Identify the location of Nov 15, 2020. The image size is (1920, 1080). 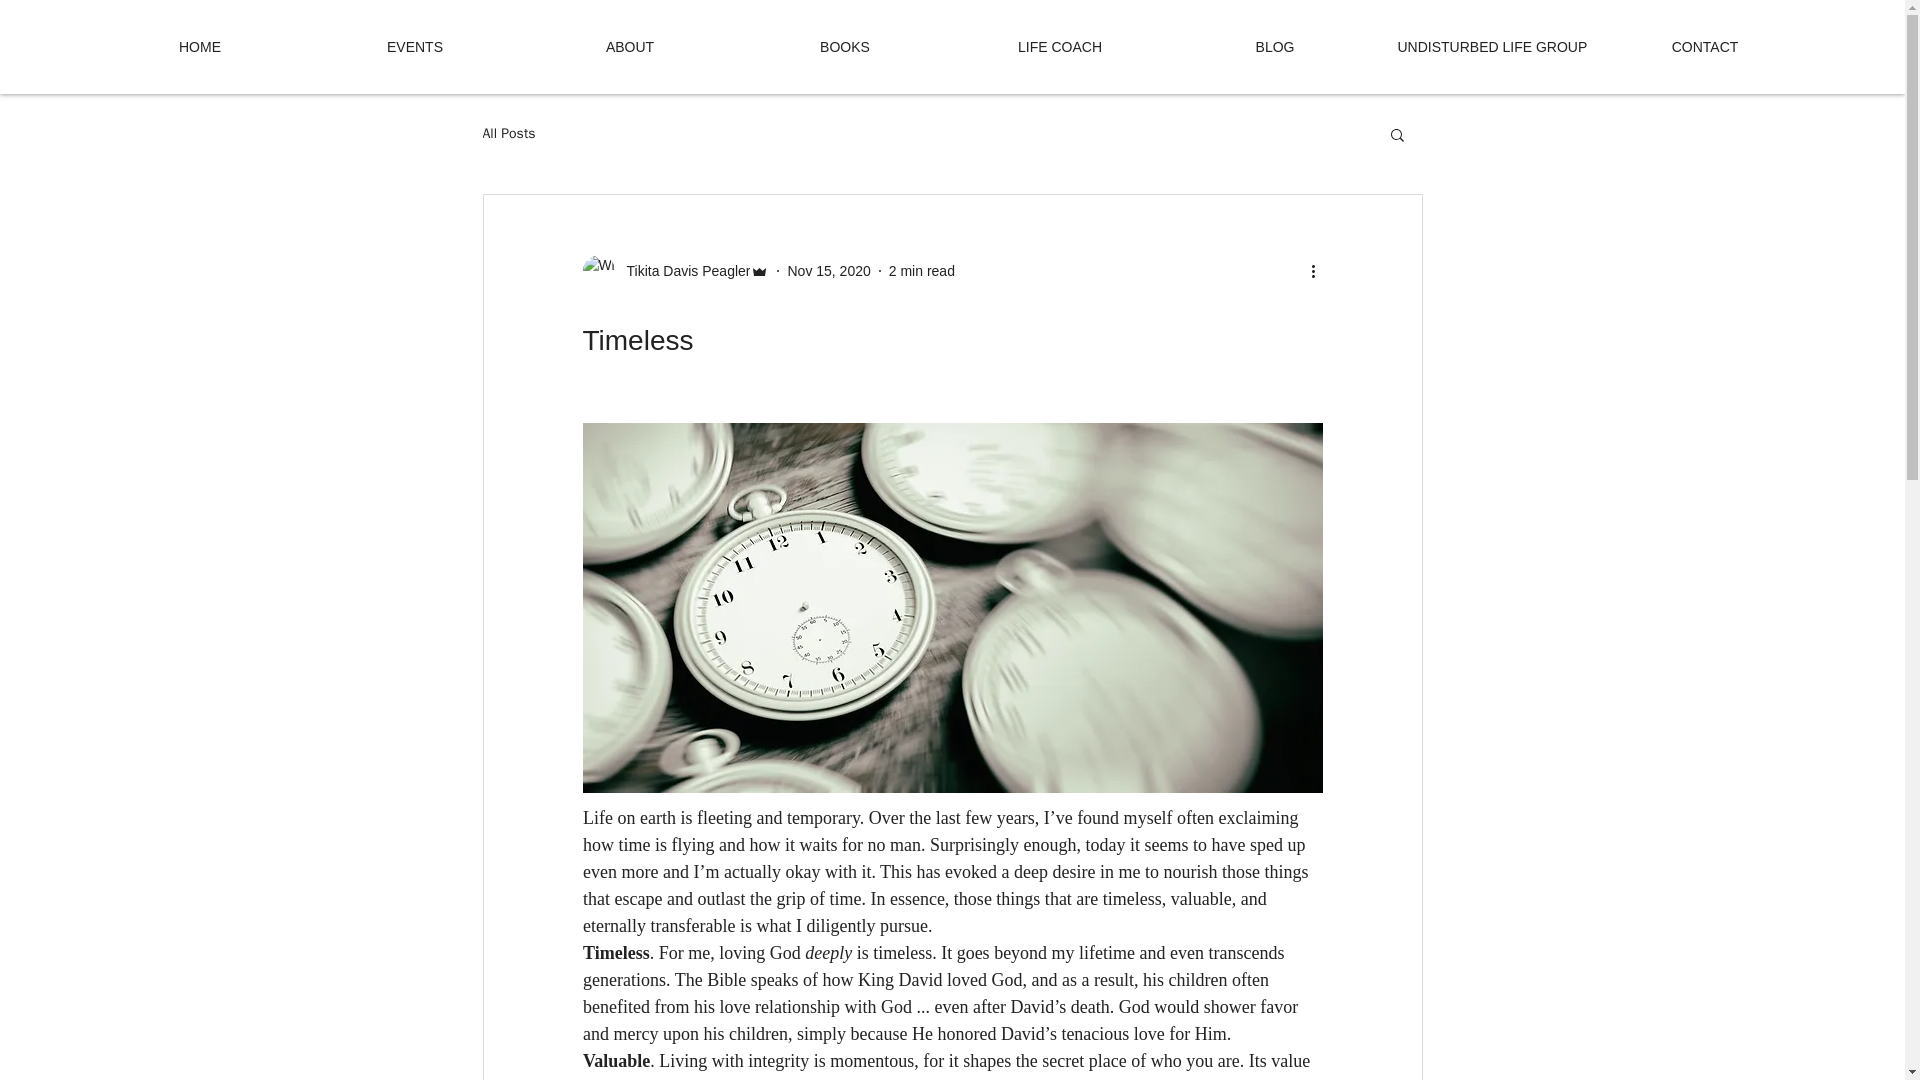
(828, 270).